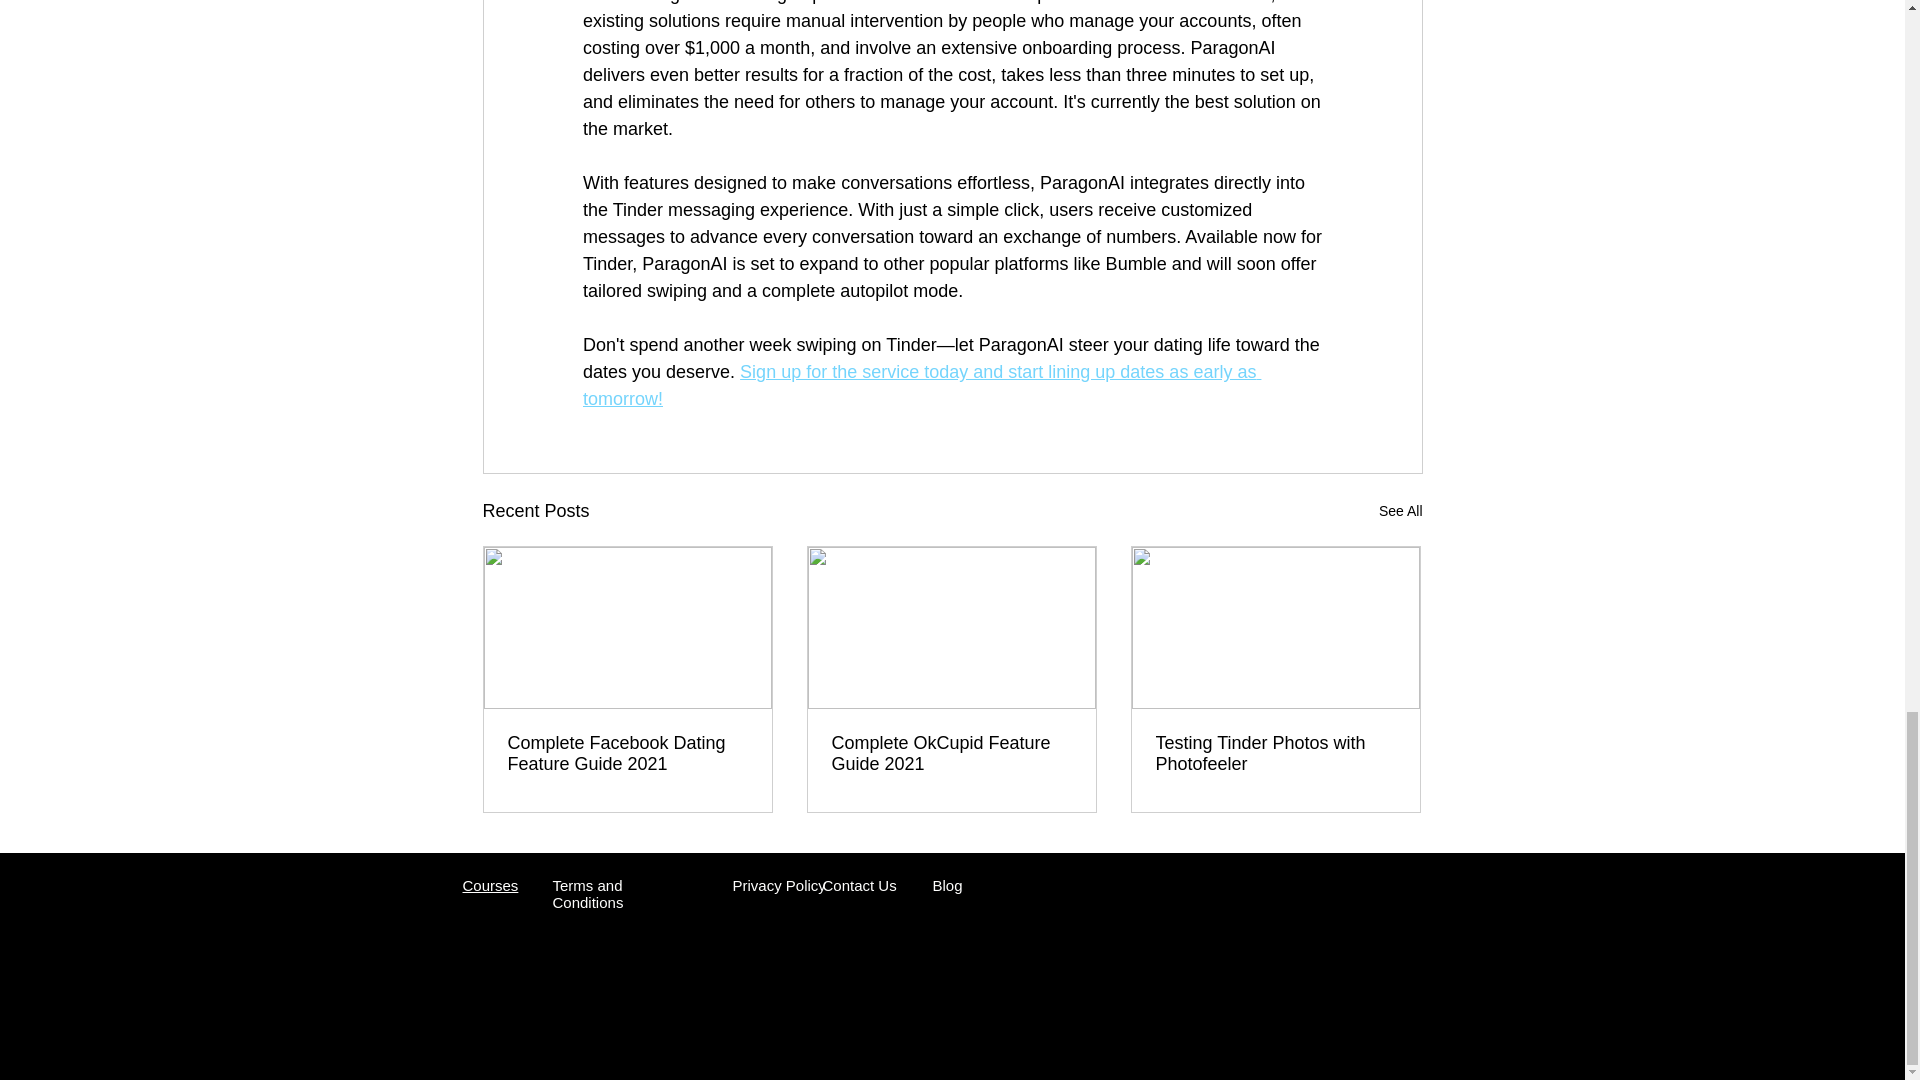 The image size is (1920, 1080). What do you see at coordinates (490, 885) in the screenshot?
I see `Courses` at bounding box center [490, 885].